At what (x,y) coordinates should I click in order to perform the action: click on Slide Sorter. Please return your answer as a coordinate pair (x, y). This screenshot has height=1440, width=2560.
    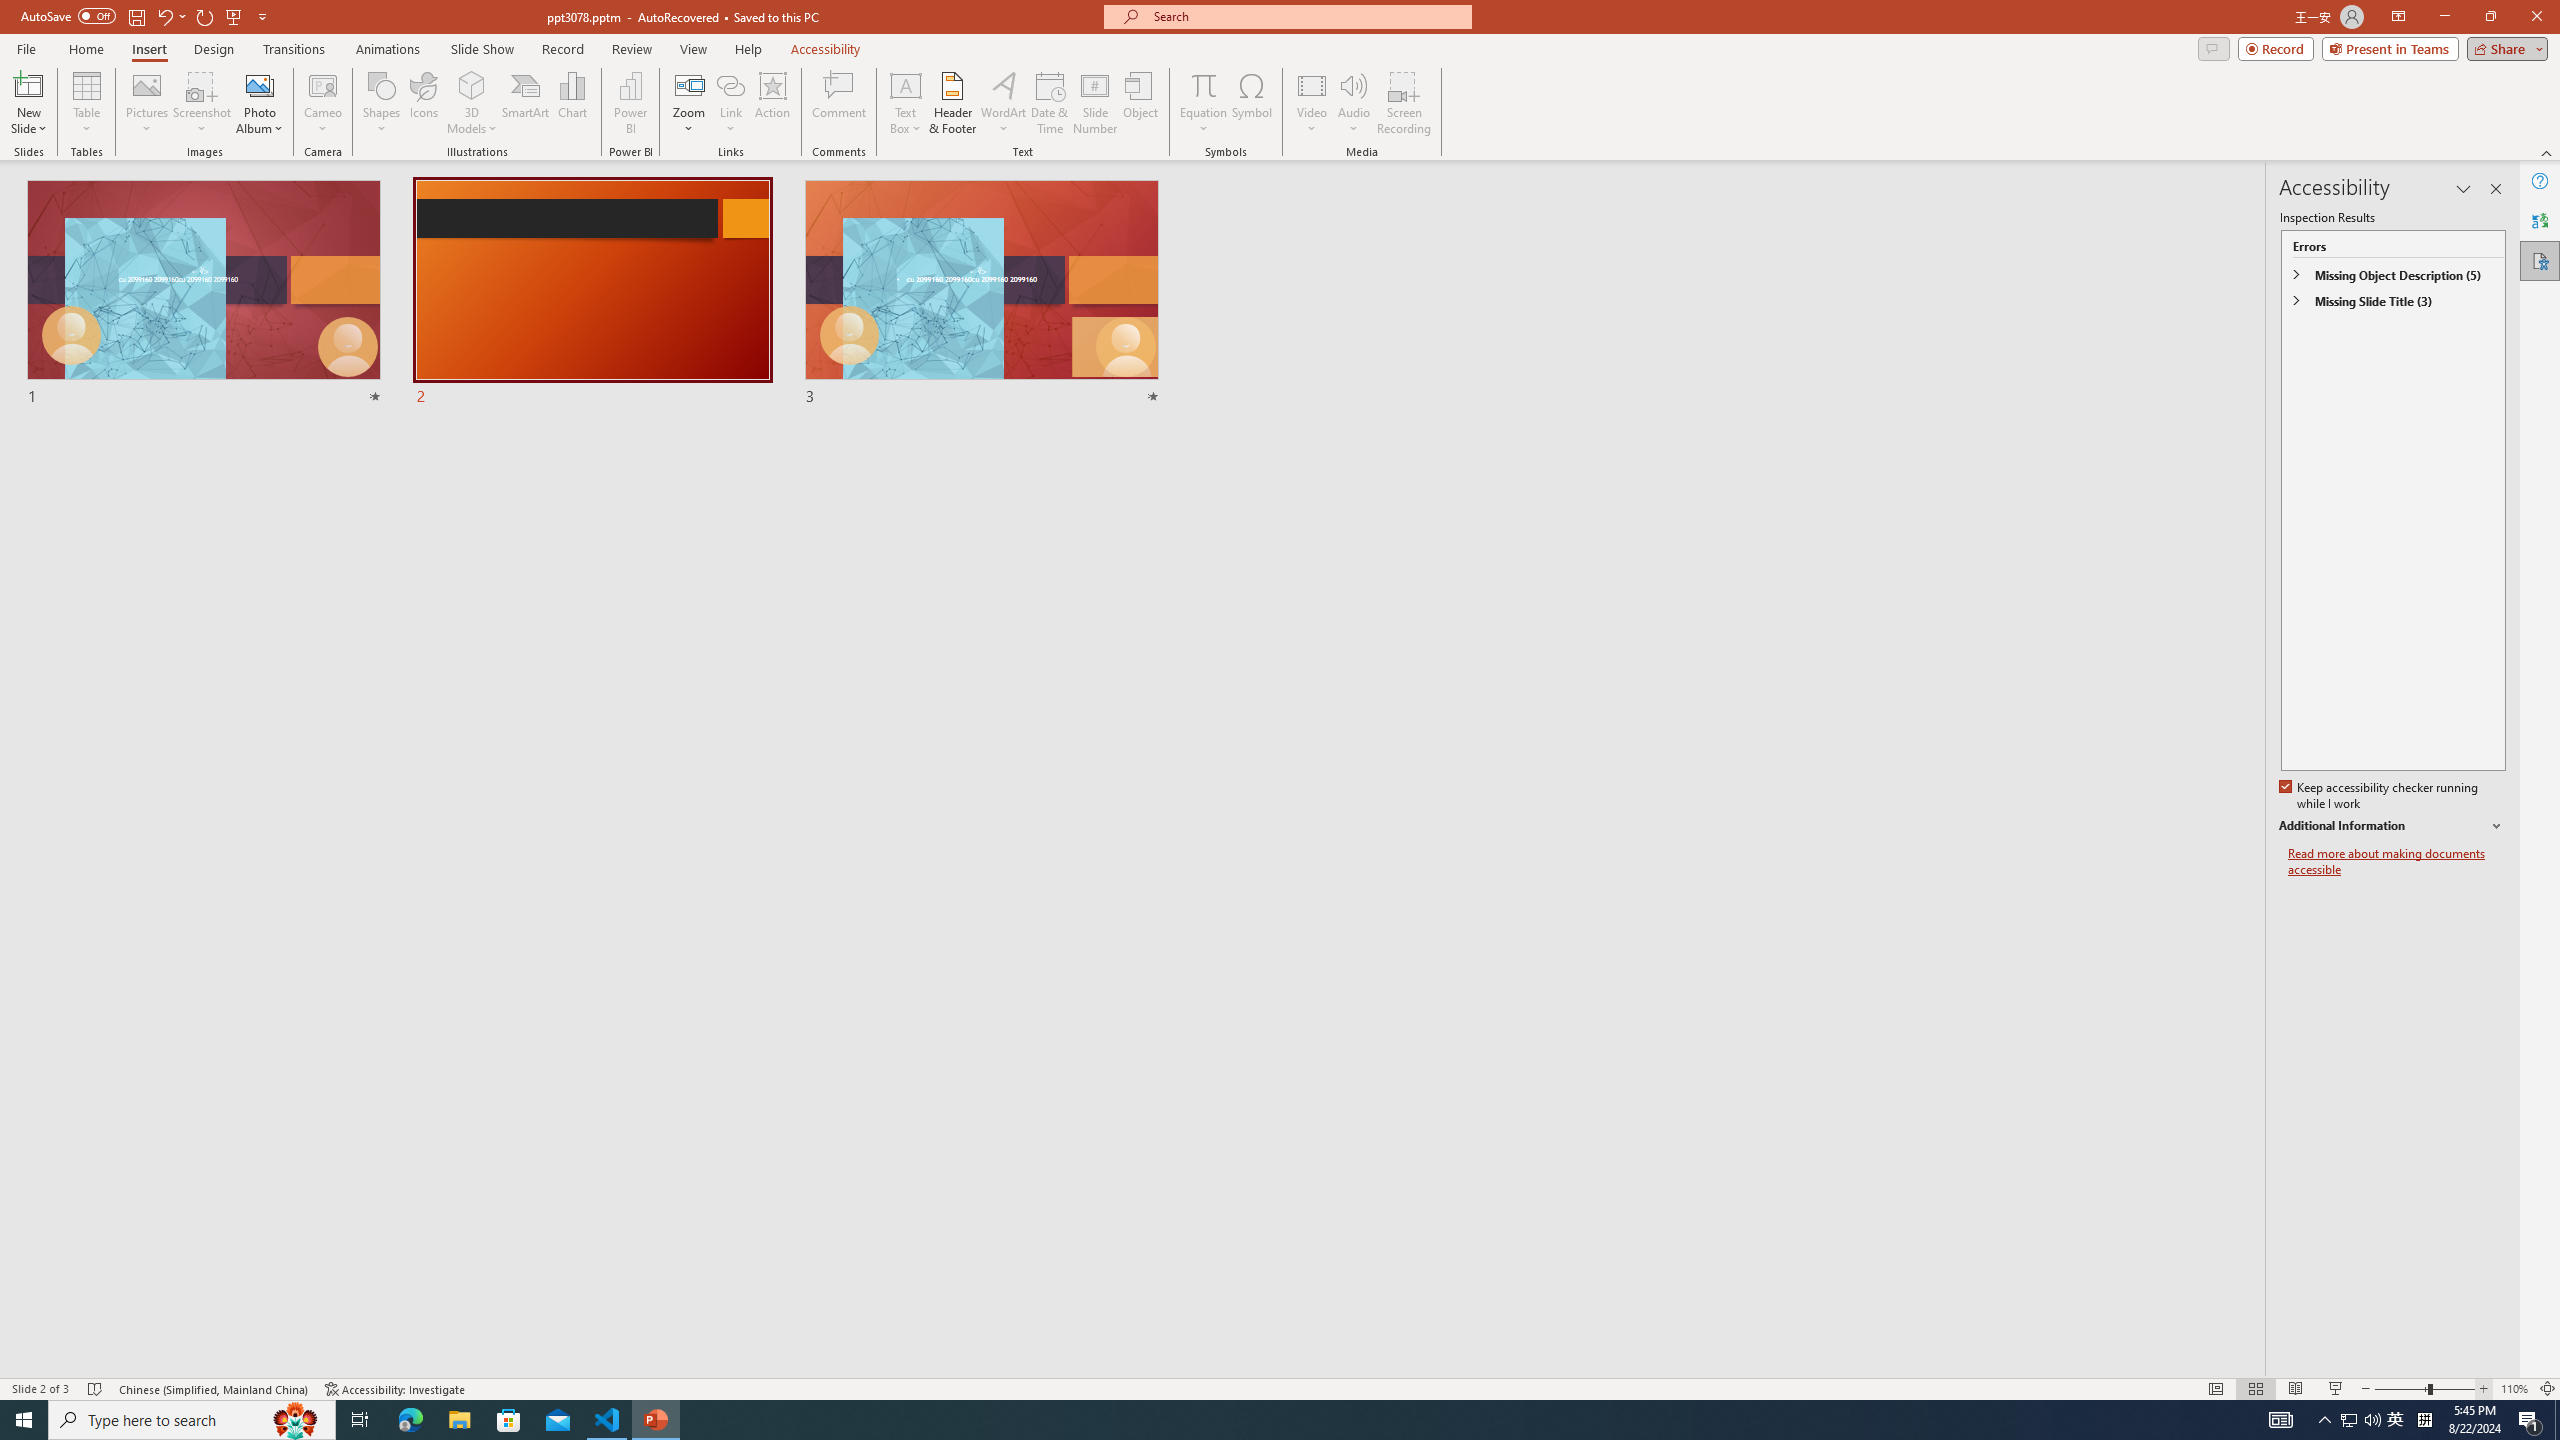
    Looking at the image, I should click on (2254, 1389).